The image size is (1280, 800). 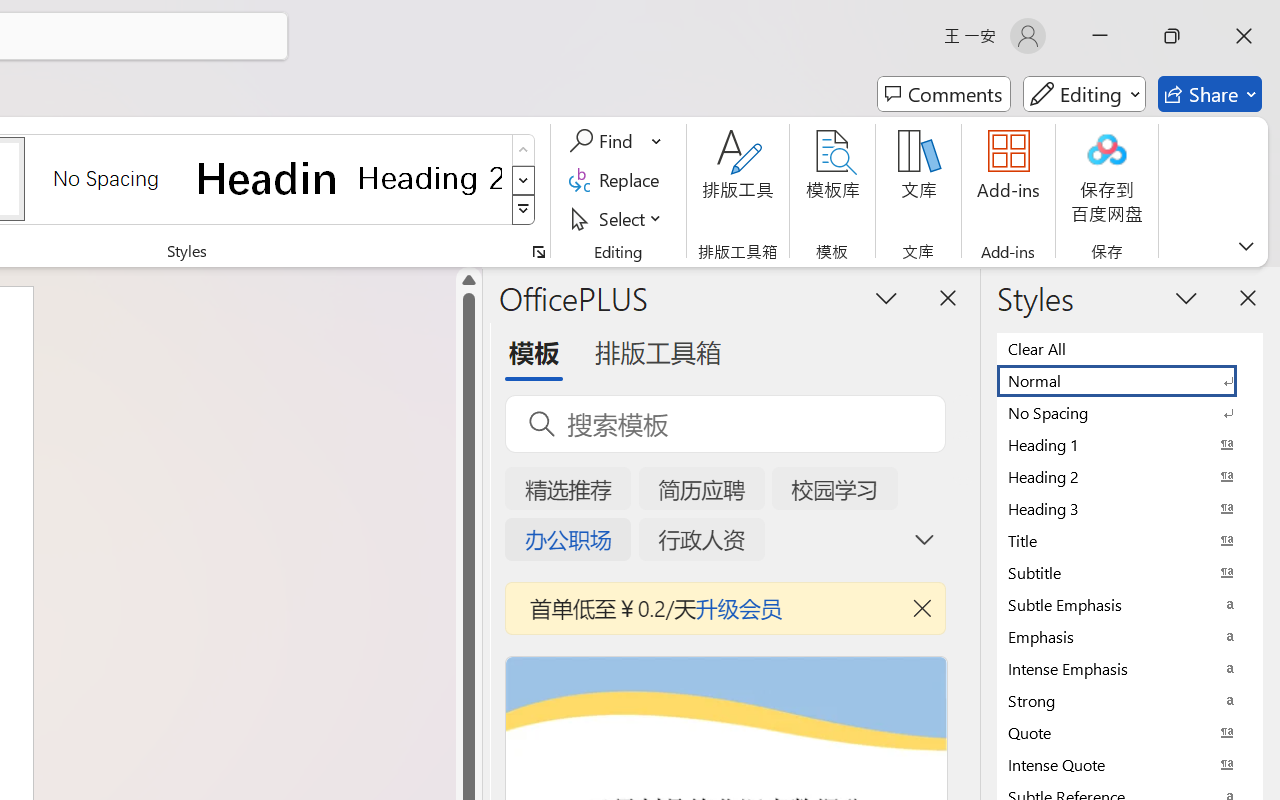 I want to click on Replace..., so click(x=618, y=180).